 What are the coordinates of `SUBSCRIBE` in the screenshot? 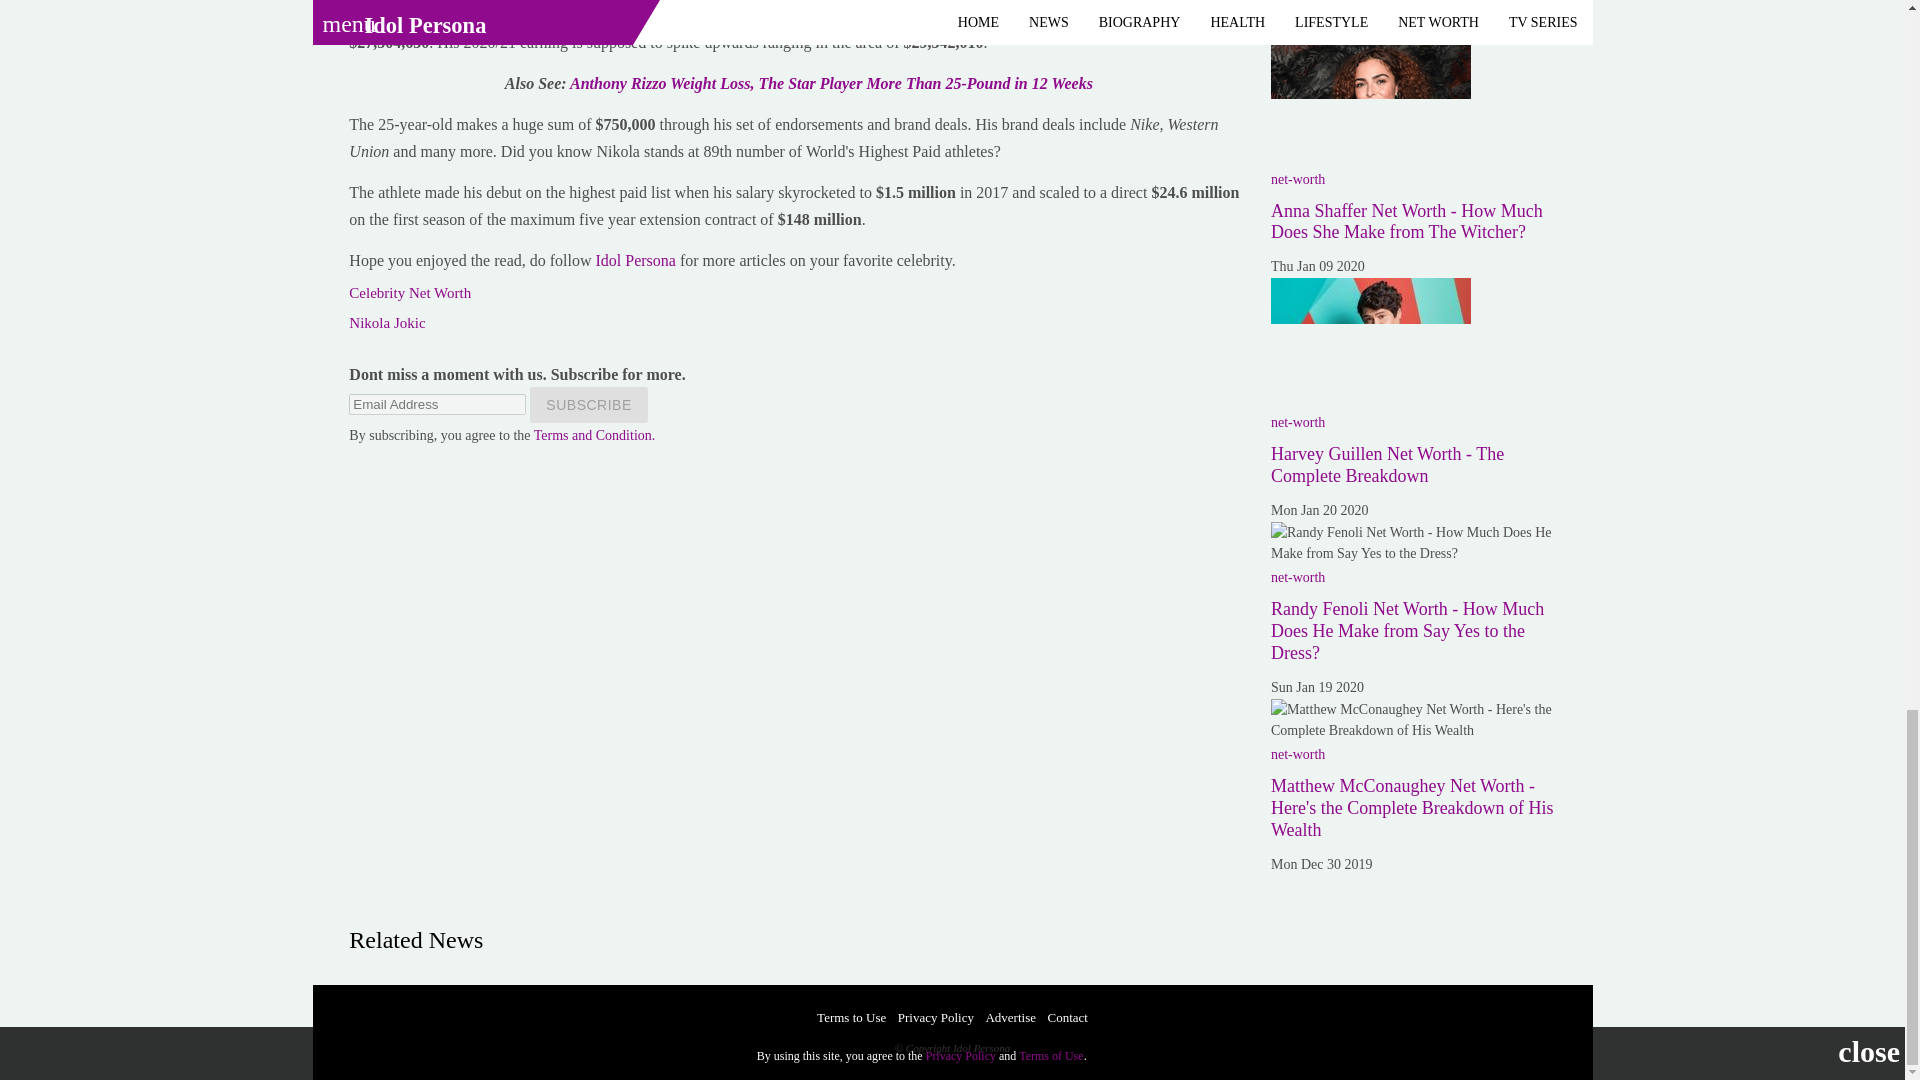 It's located at (588, 404).